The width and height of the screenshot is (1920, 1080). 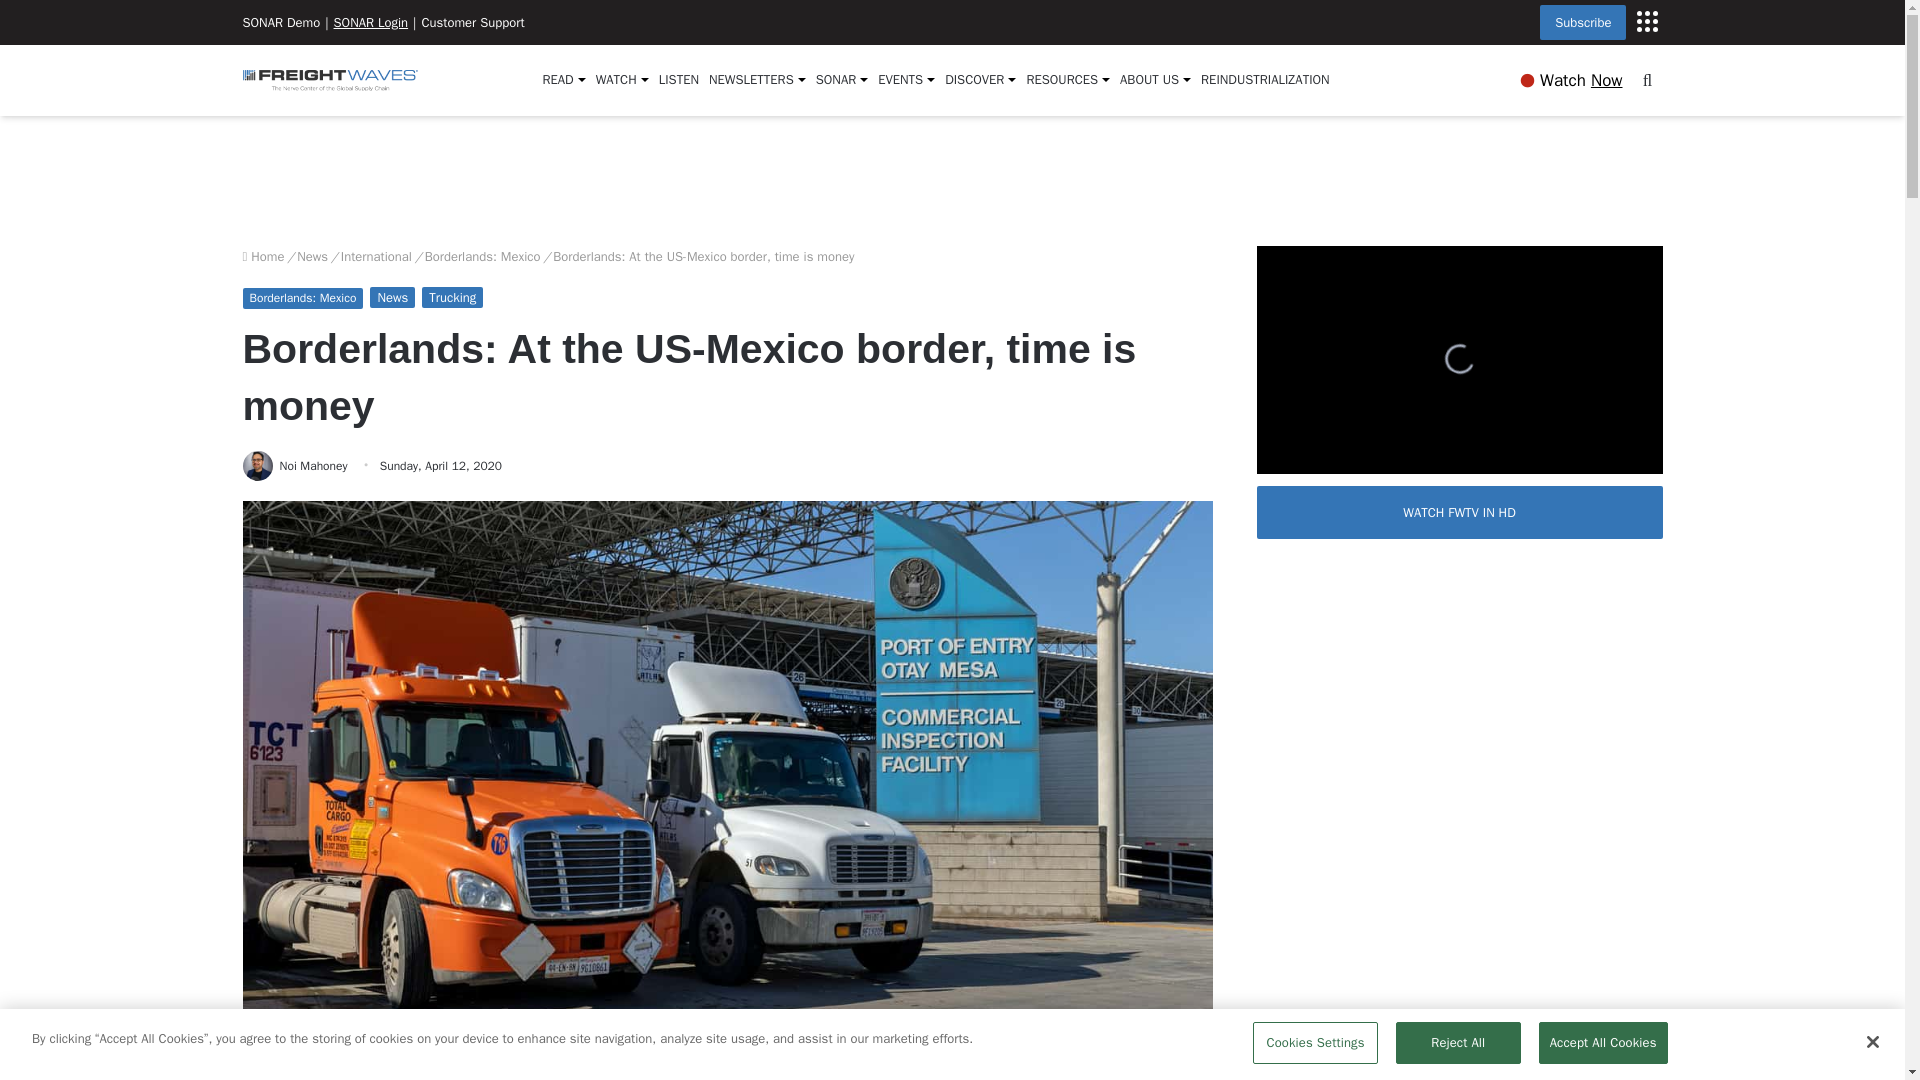 I want to click on 3rd party ad content, so click(x=1460, y=1047).